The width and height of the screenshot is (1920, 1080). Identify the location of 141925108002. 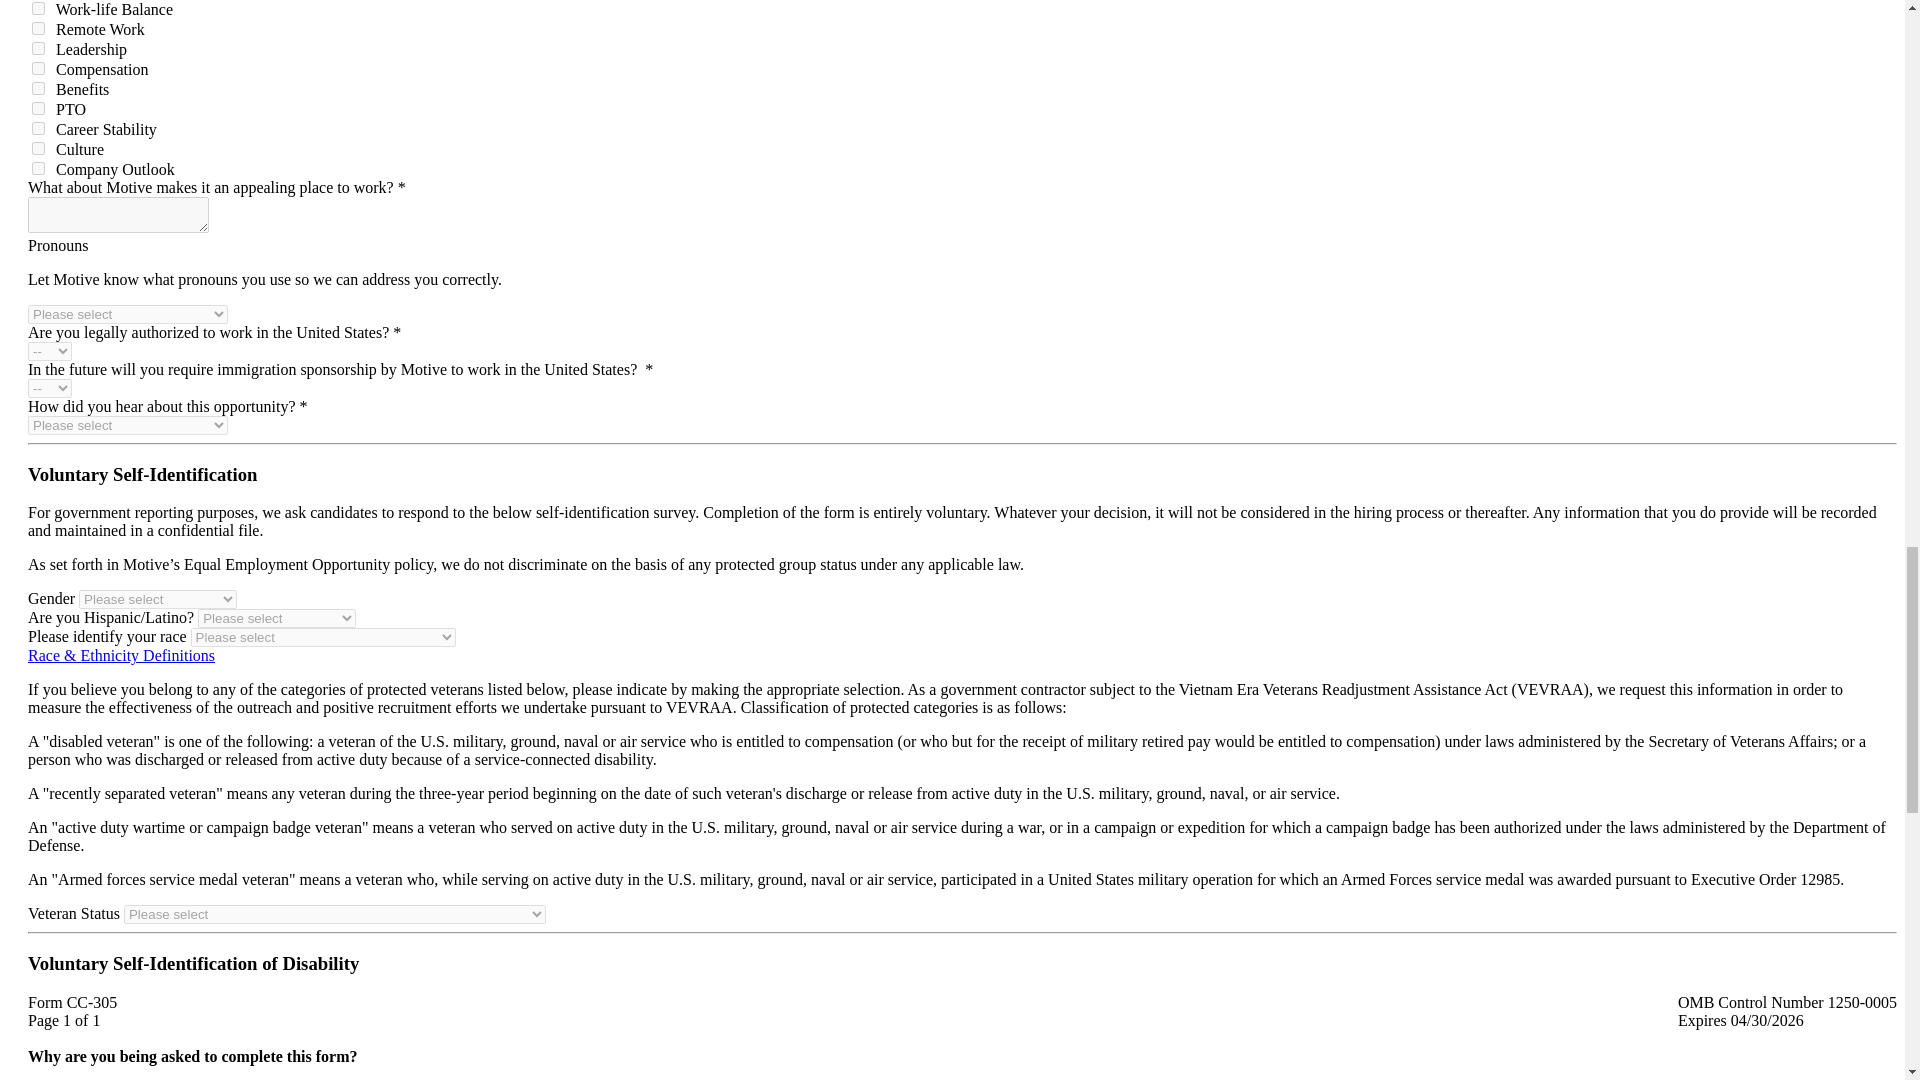
(38, 88).